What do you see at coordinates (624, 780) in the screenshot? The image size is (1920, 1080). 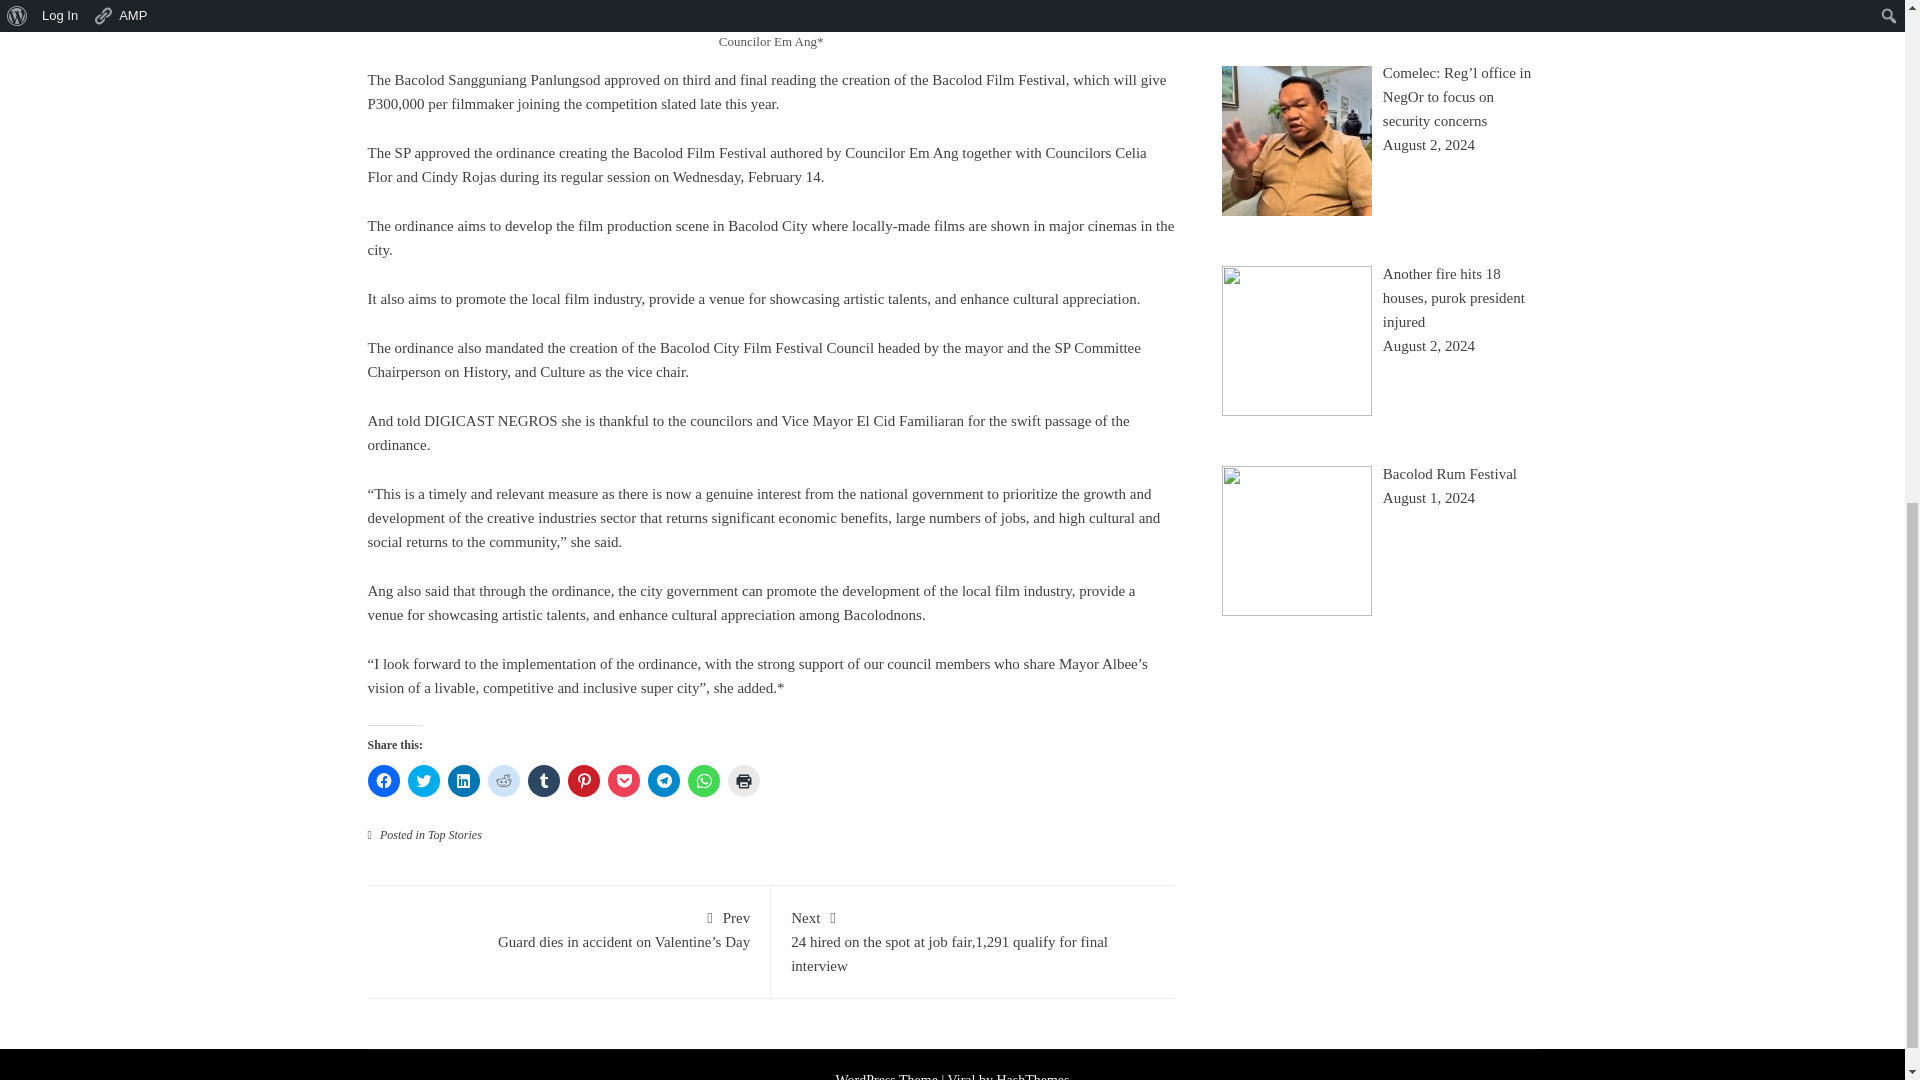 I see `Click to share on Pocket` at bounding box center [624, 780].